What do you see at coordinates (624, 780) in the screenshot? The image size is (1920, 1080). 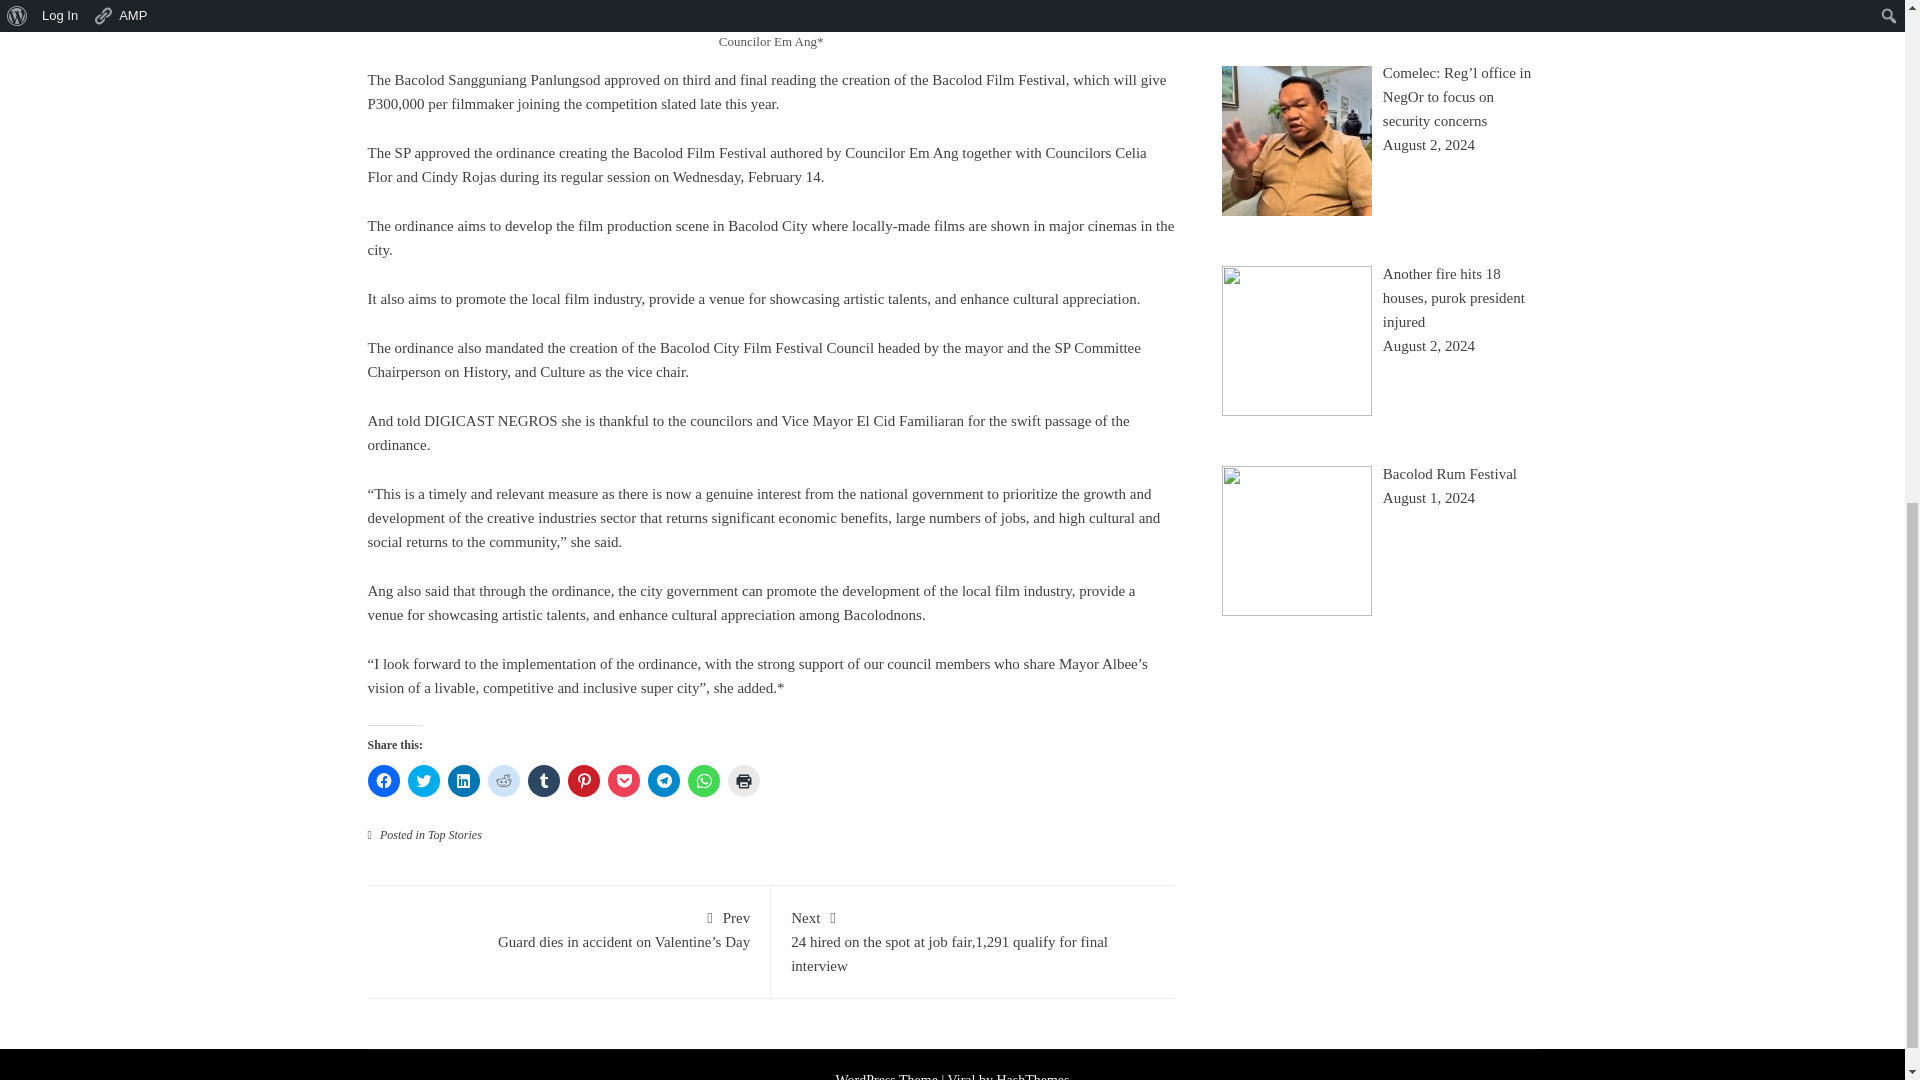 I see `Click to share on Pocket` at bounding box center [624, 780].